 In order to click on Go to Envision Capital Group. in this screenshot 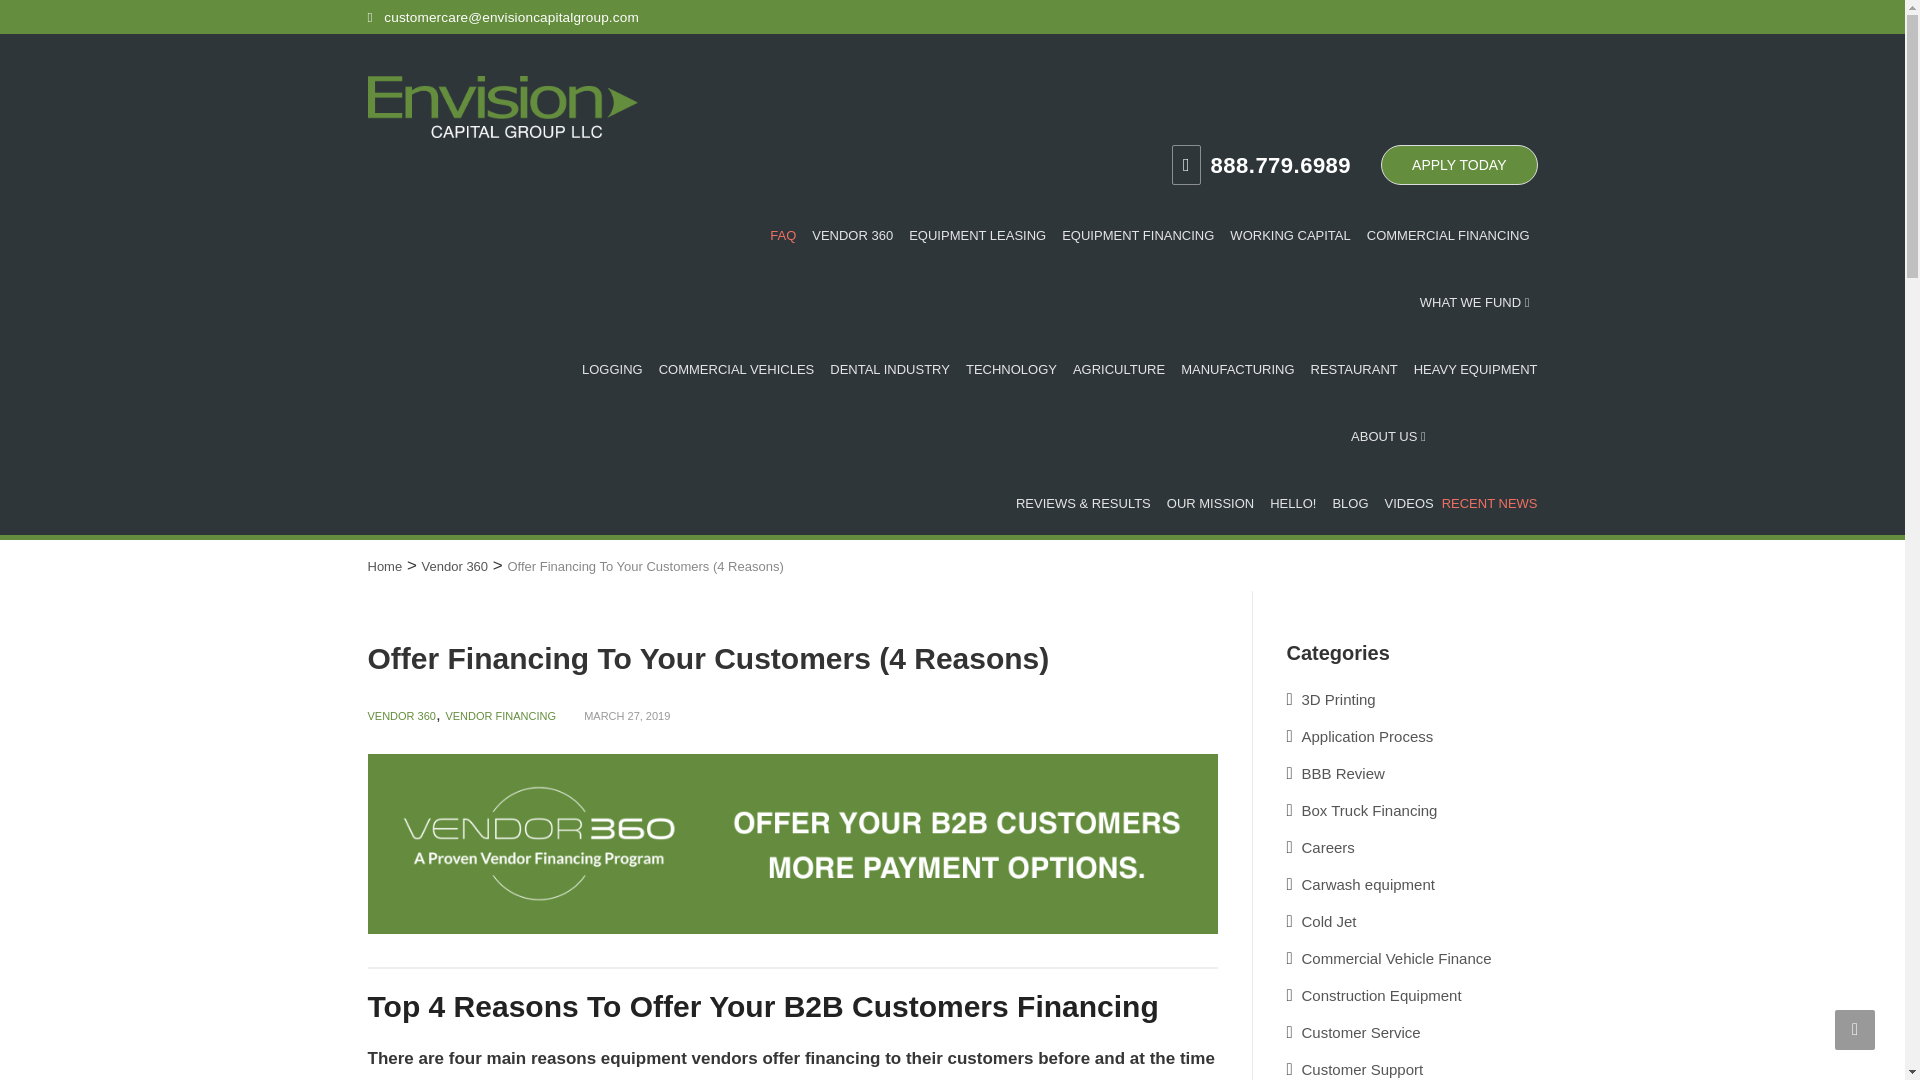, I will do `click(386, 566)`.